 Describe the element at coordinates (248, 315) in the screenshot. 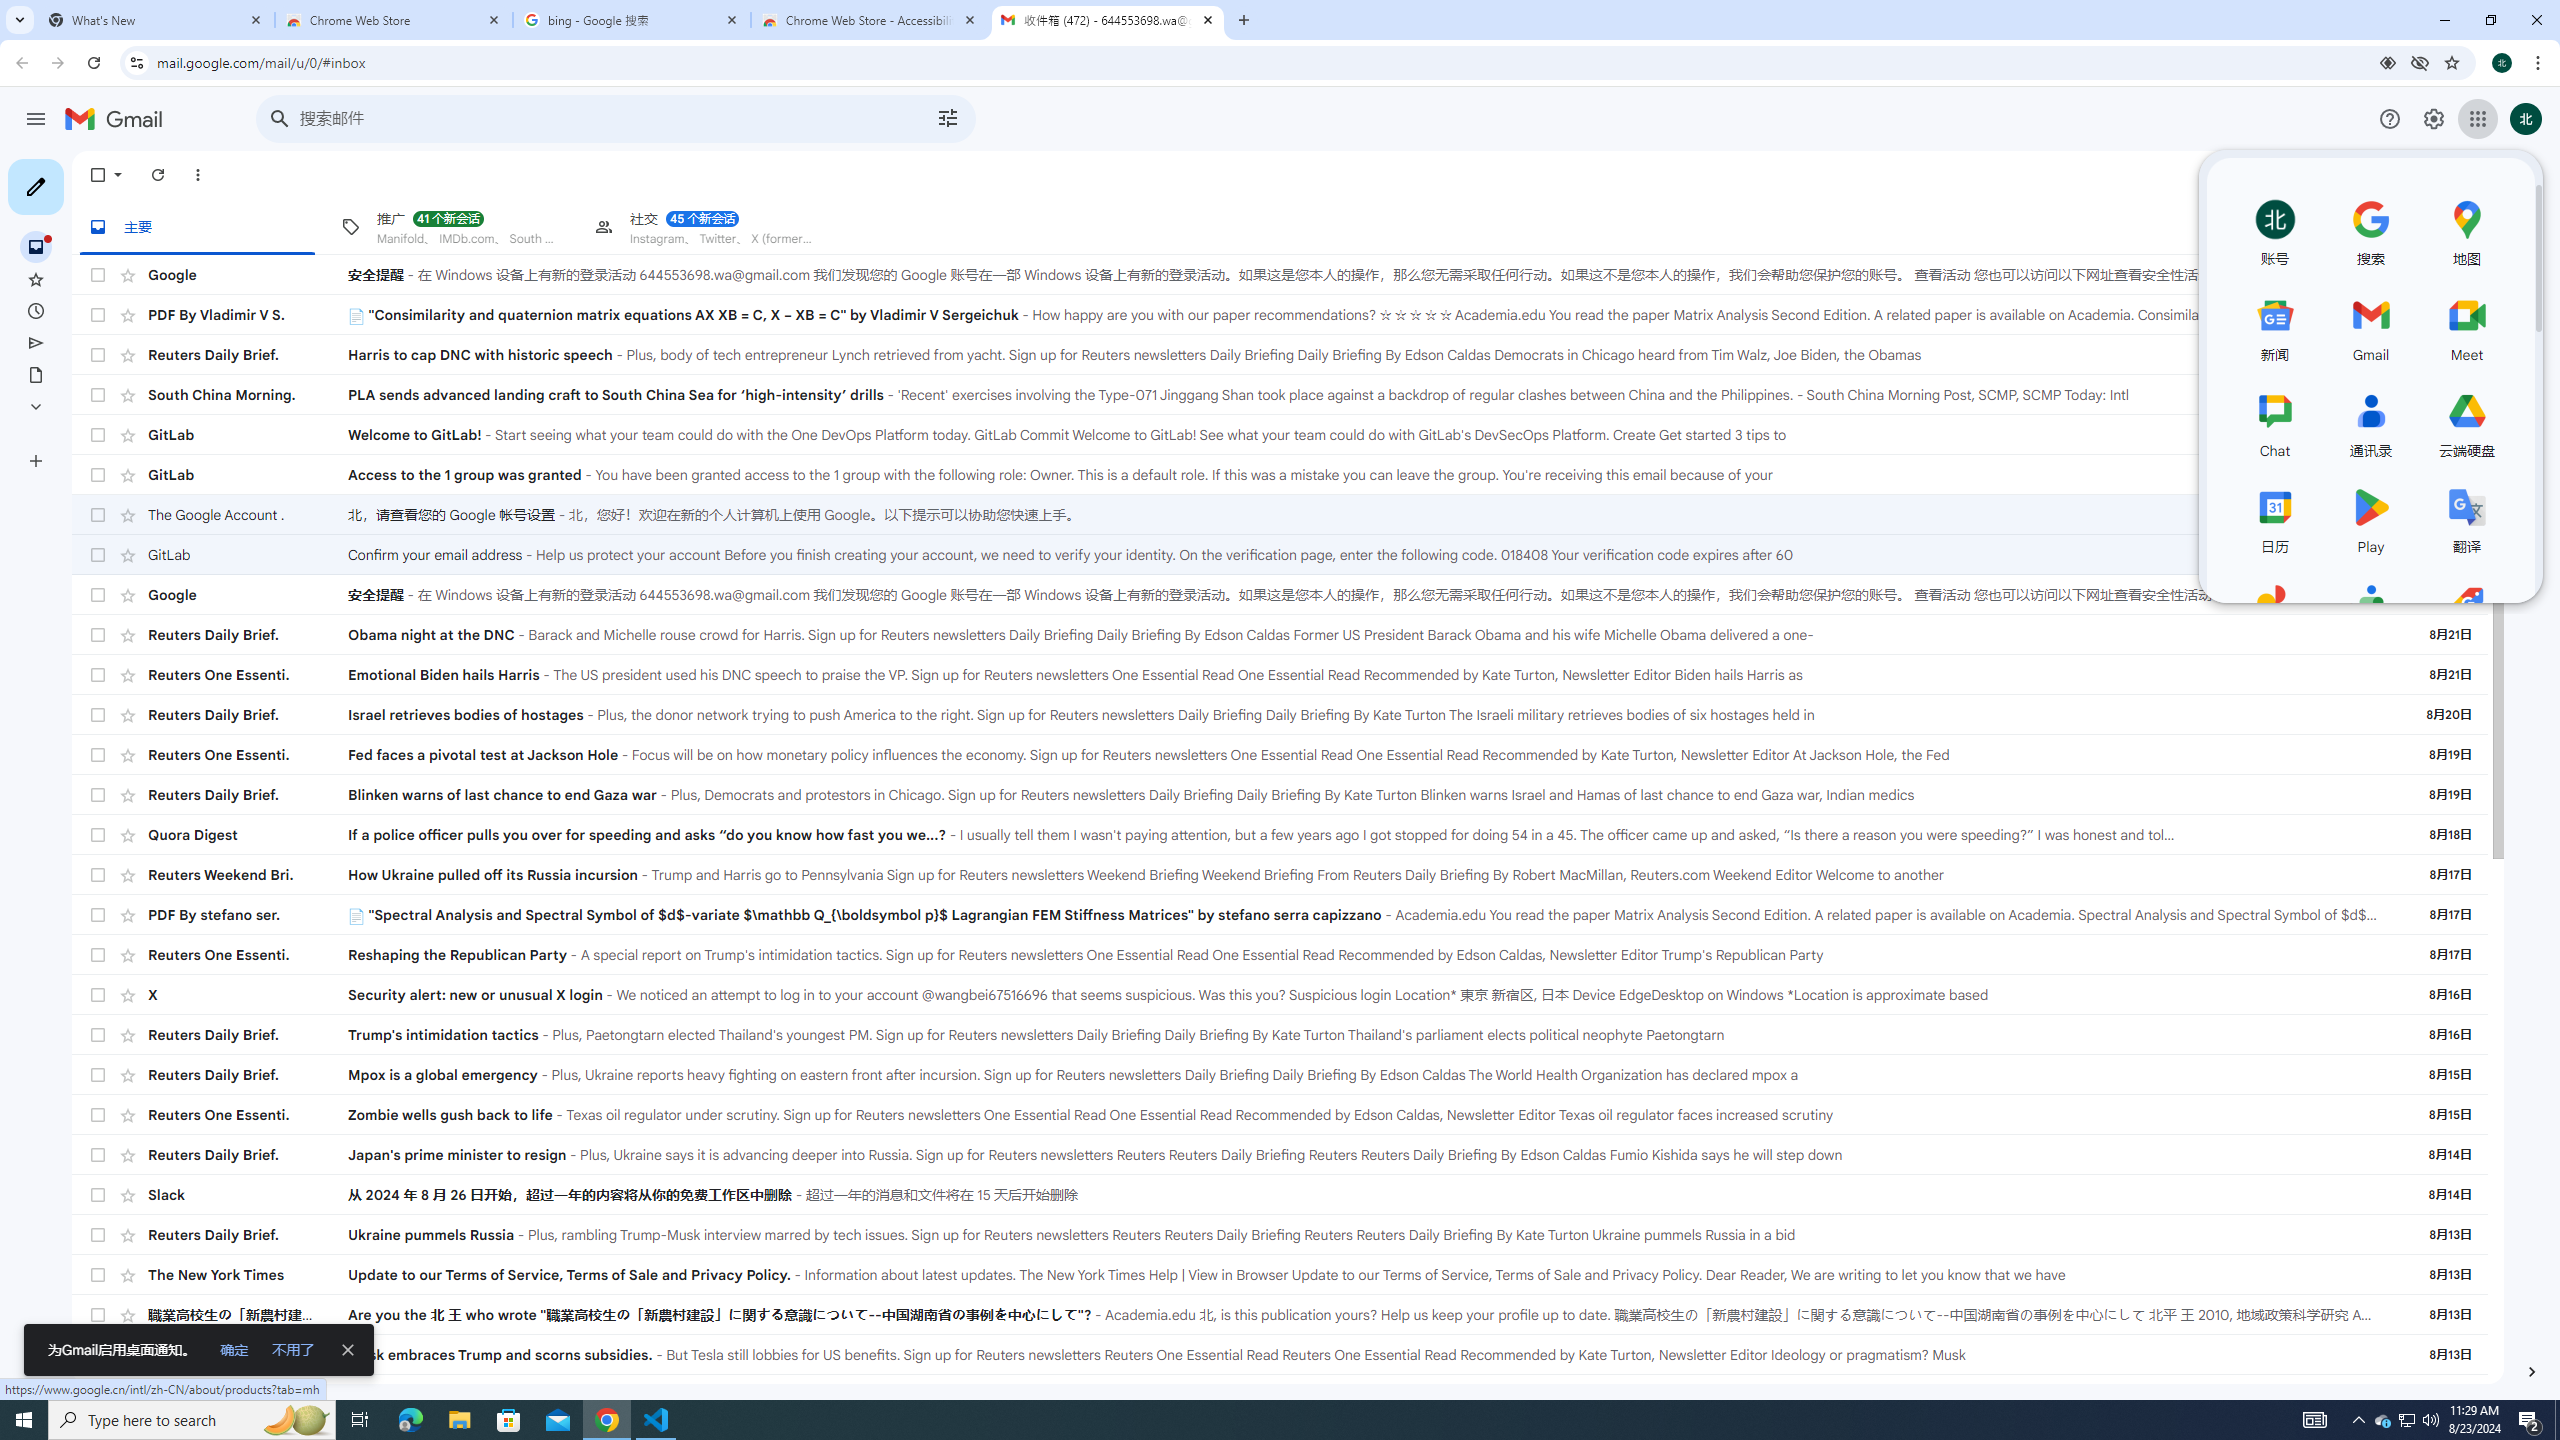

I see `PDF By Vladimir V S.` at that location.